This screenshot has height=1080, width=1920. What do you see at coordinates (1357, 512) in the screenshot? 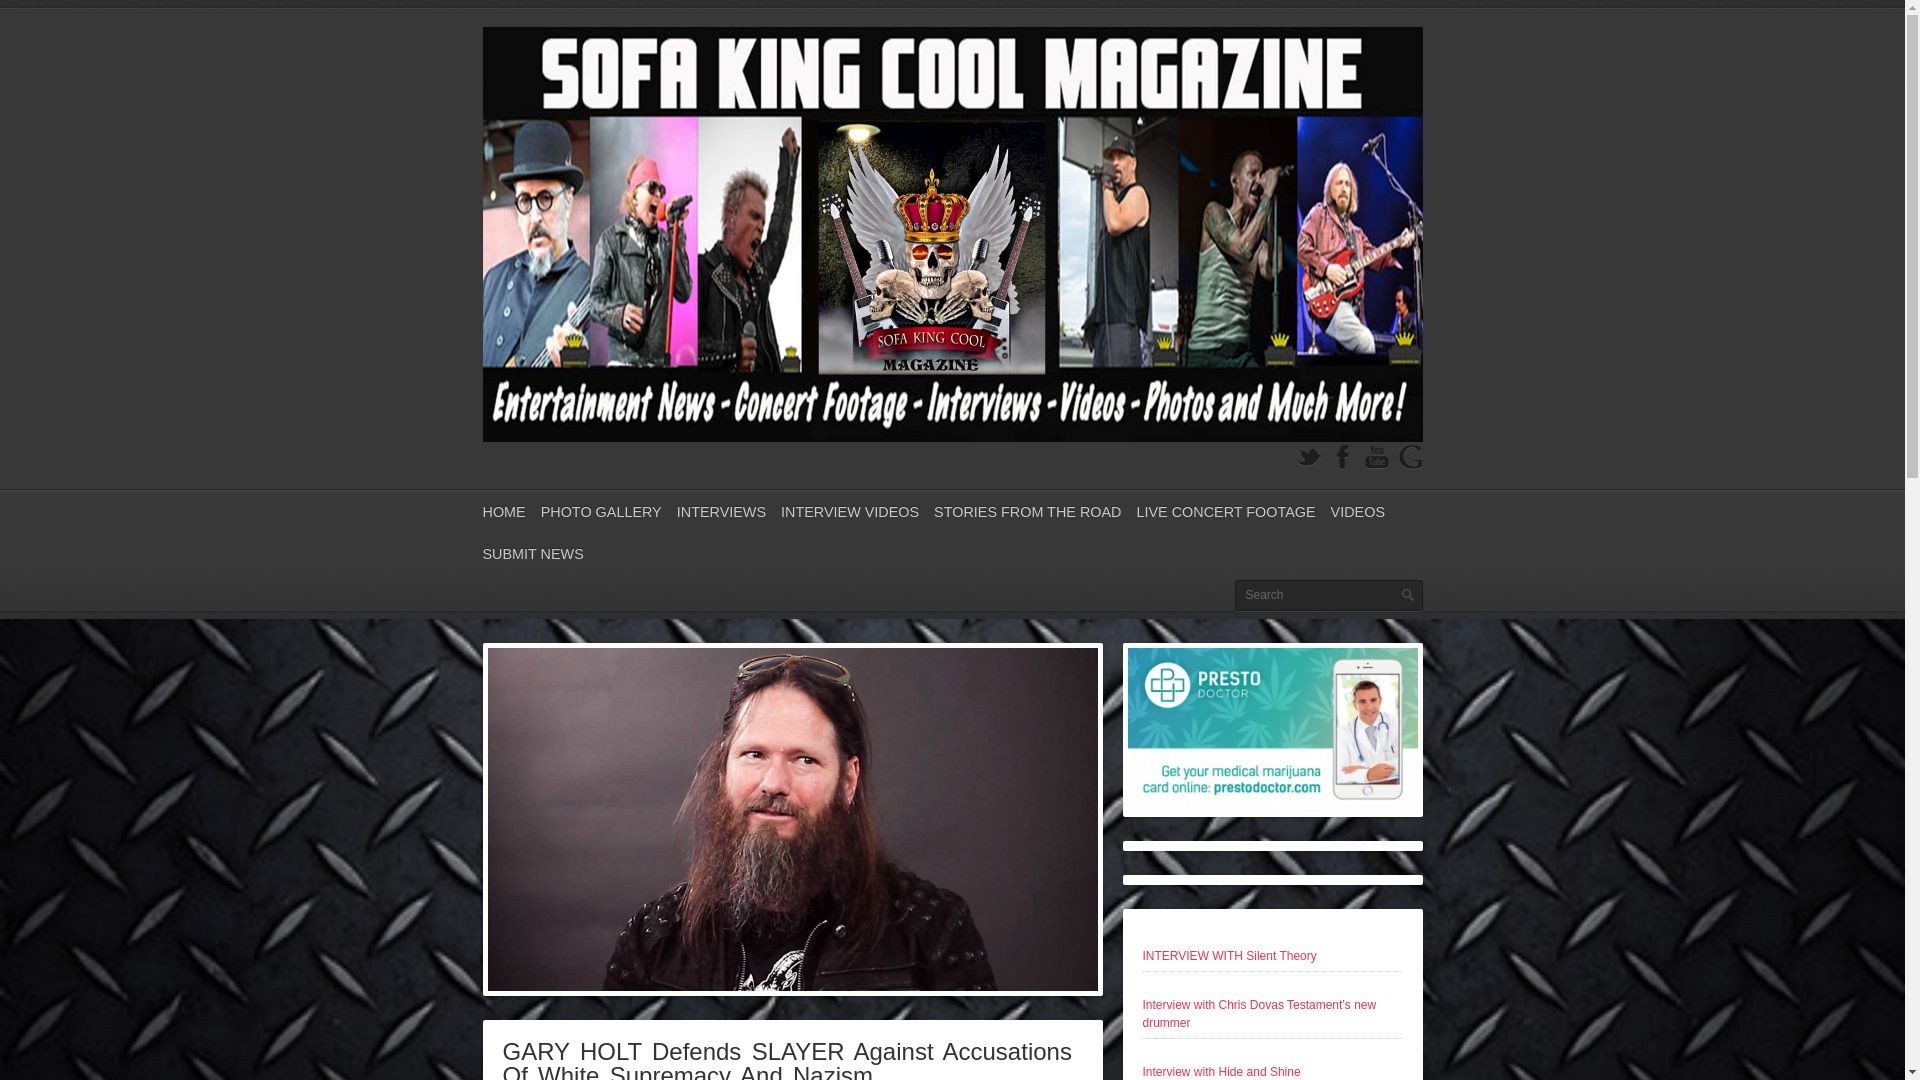
I see `VIDEOS` at bounding box center [1357, 512].